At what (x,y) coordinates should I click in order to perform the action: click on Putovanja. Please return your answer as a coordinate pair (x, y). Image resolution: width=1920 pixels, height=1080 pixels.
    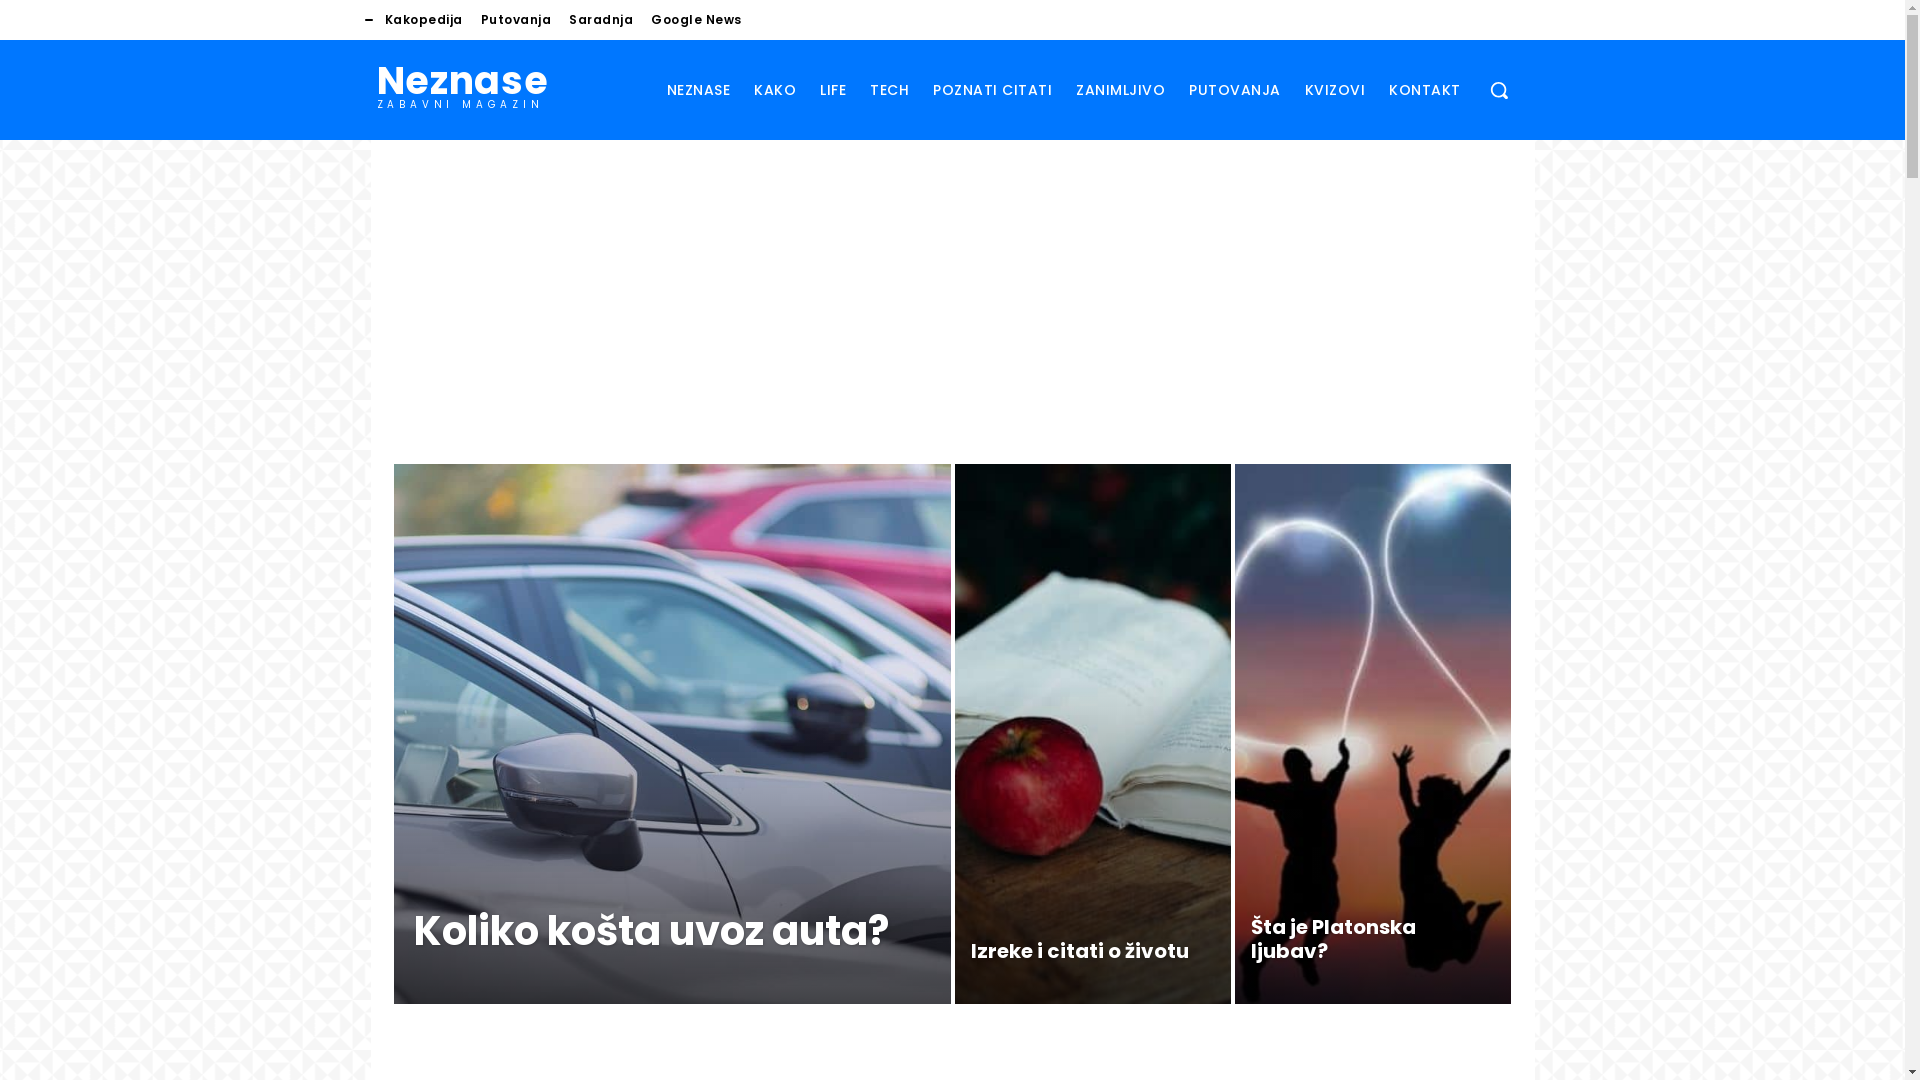
    Looking at the image, I should click on (516, 20).